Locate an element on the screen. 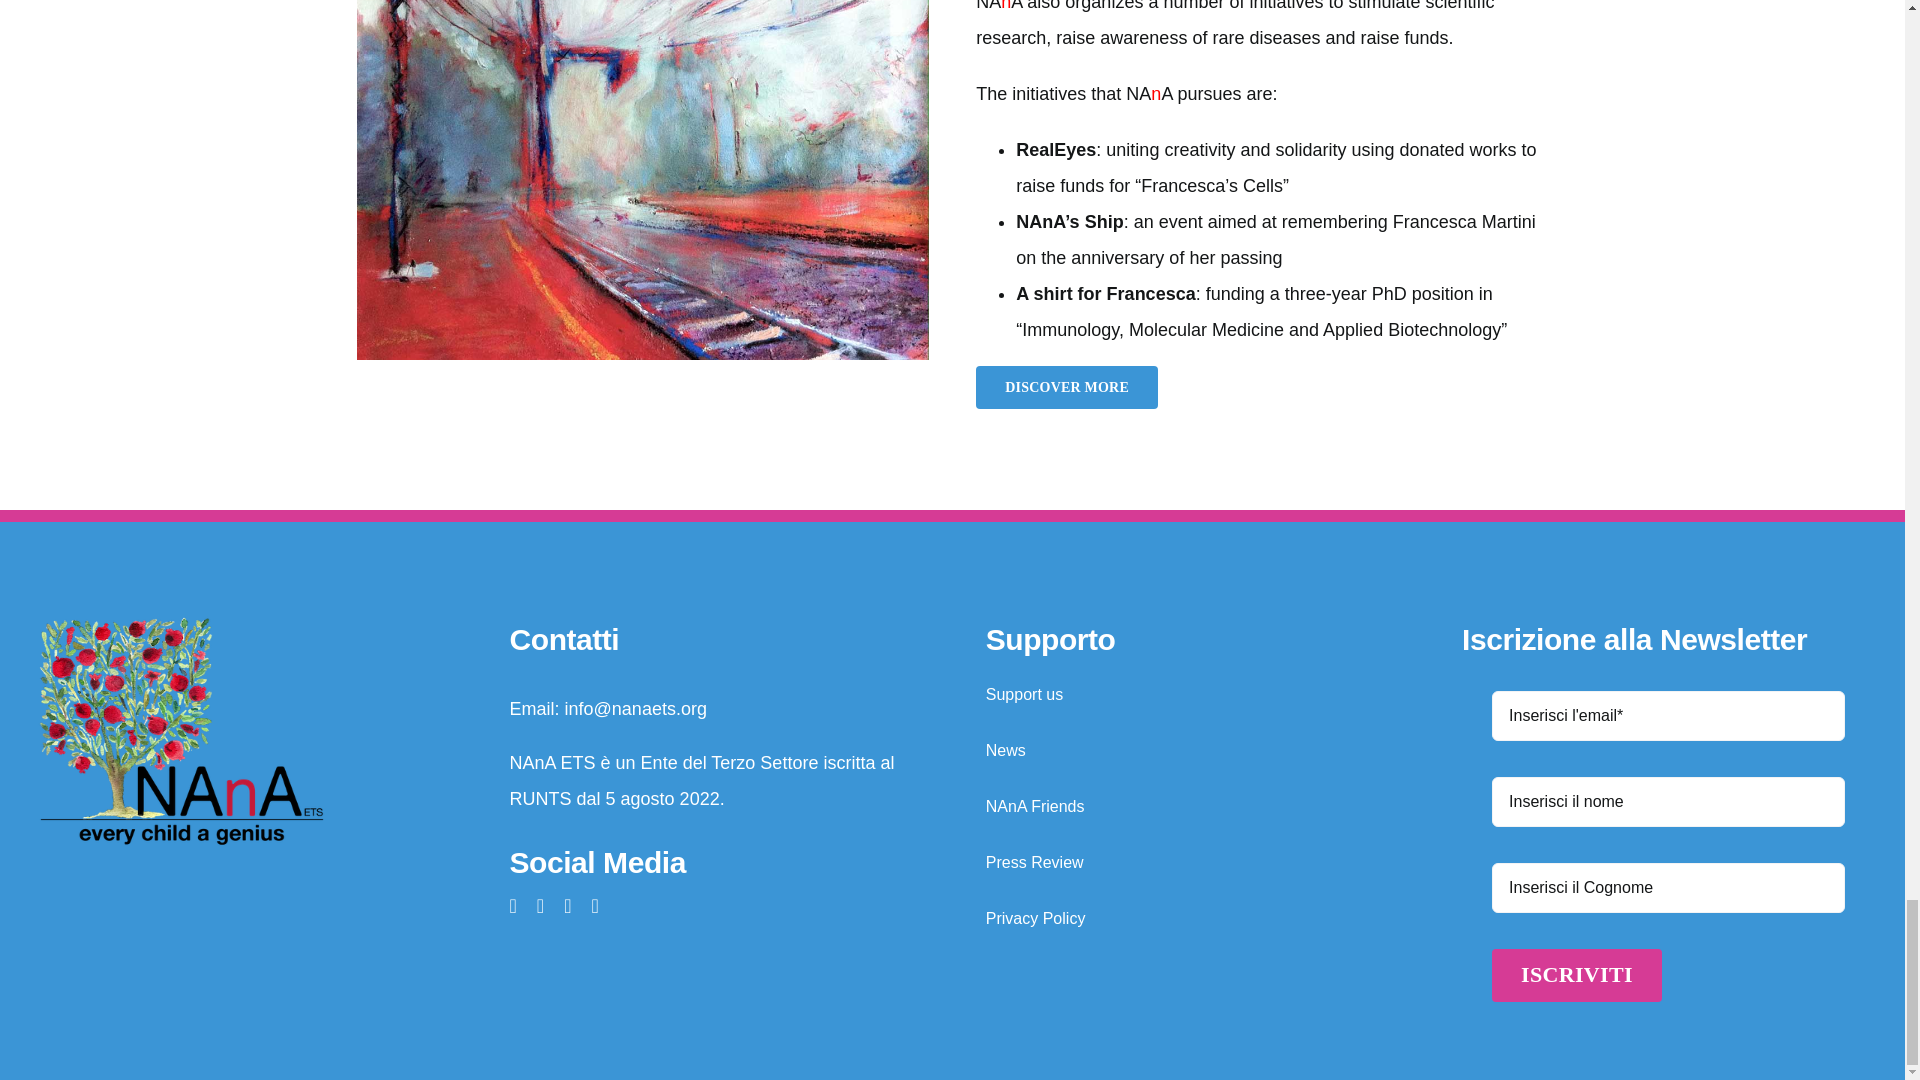  6d639b33 is located at coordinates (643, 179).